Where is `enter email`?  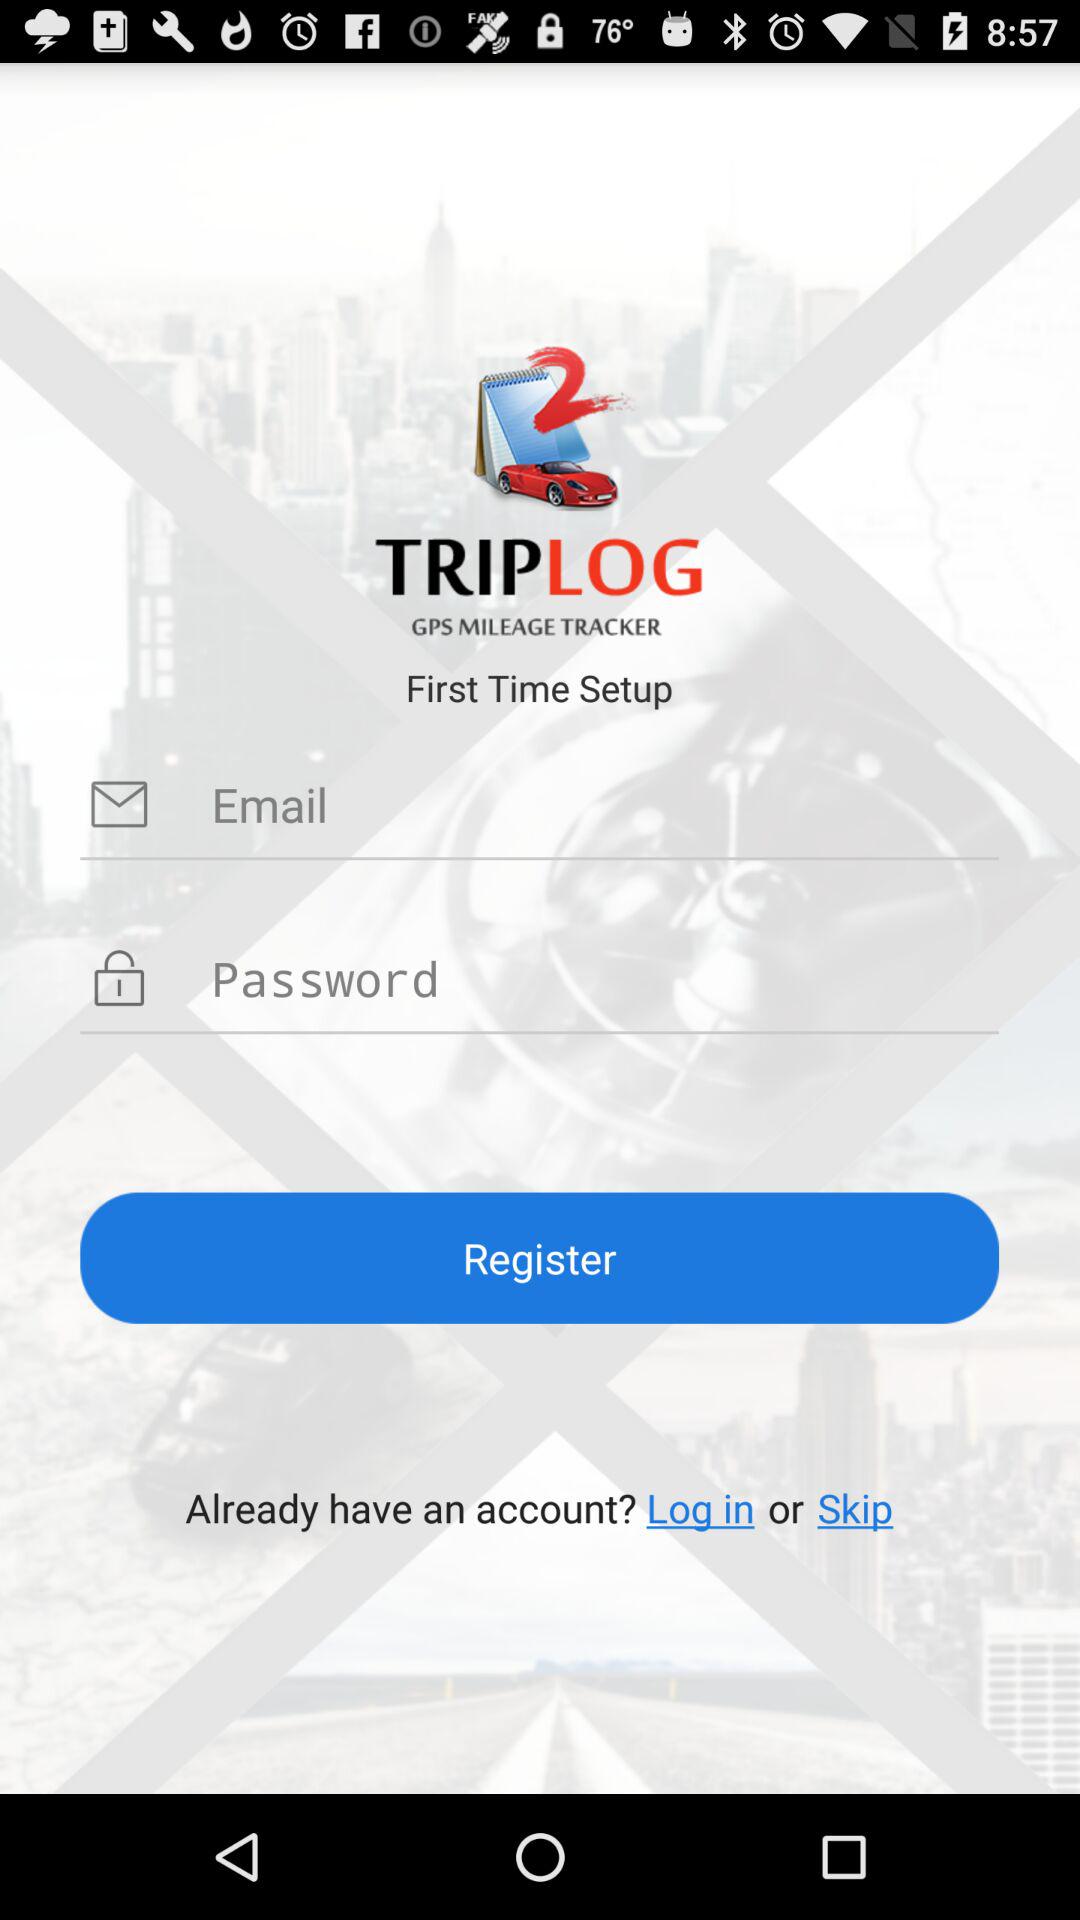 enter email is located at coordinates (605, 804).